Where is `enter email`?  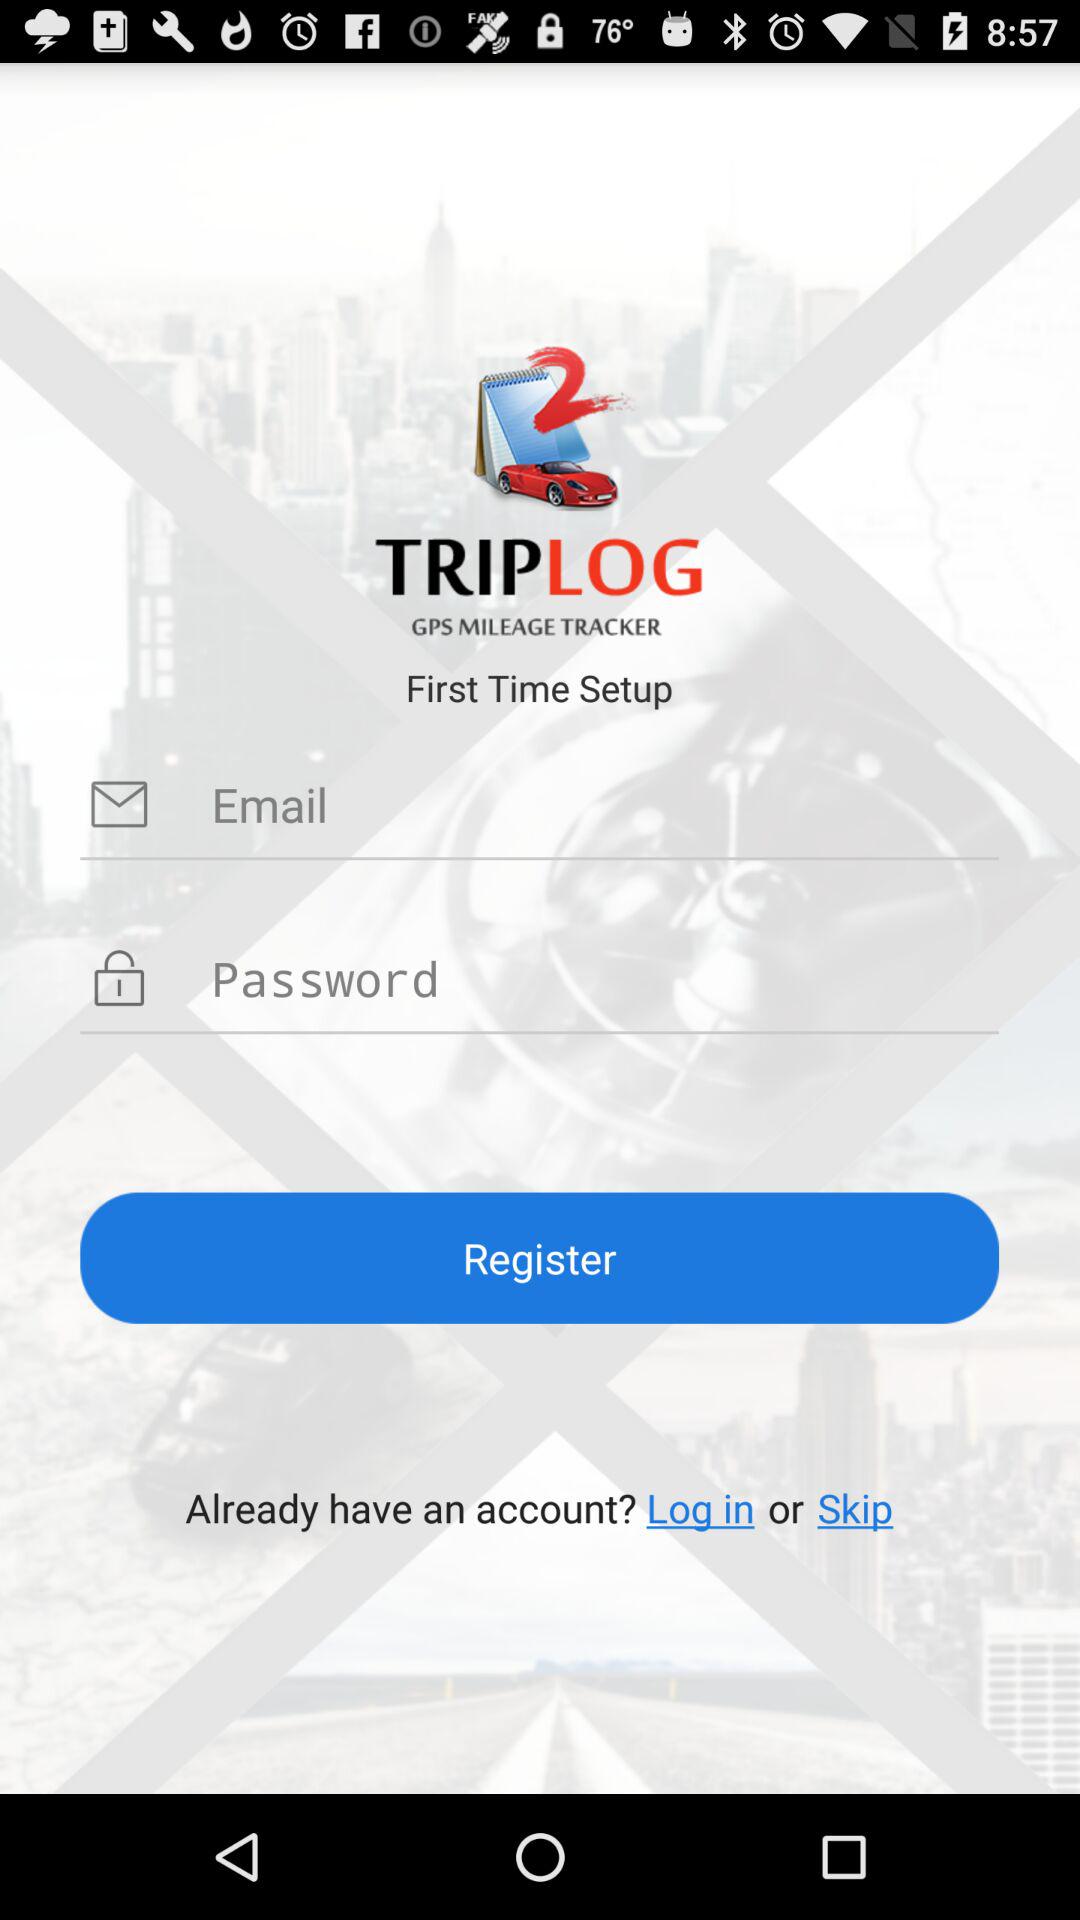 enter email is located at coordinates (605, 804).